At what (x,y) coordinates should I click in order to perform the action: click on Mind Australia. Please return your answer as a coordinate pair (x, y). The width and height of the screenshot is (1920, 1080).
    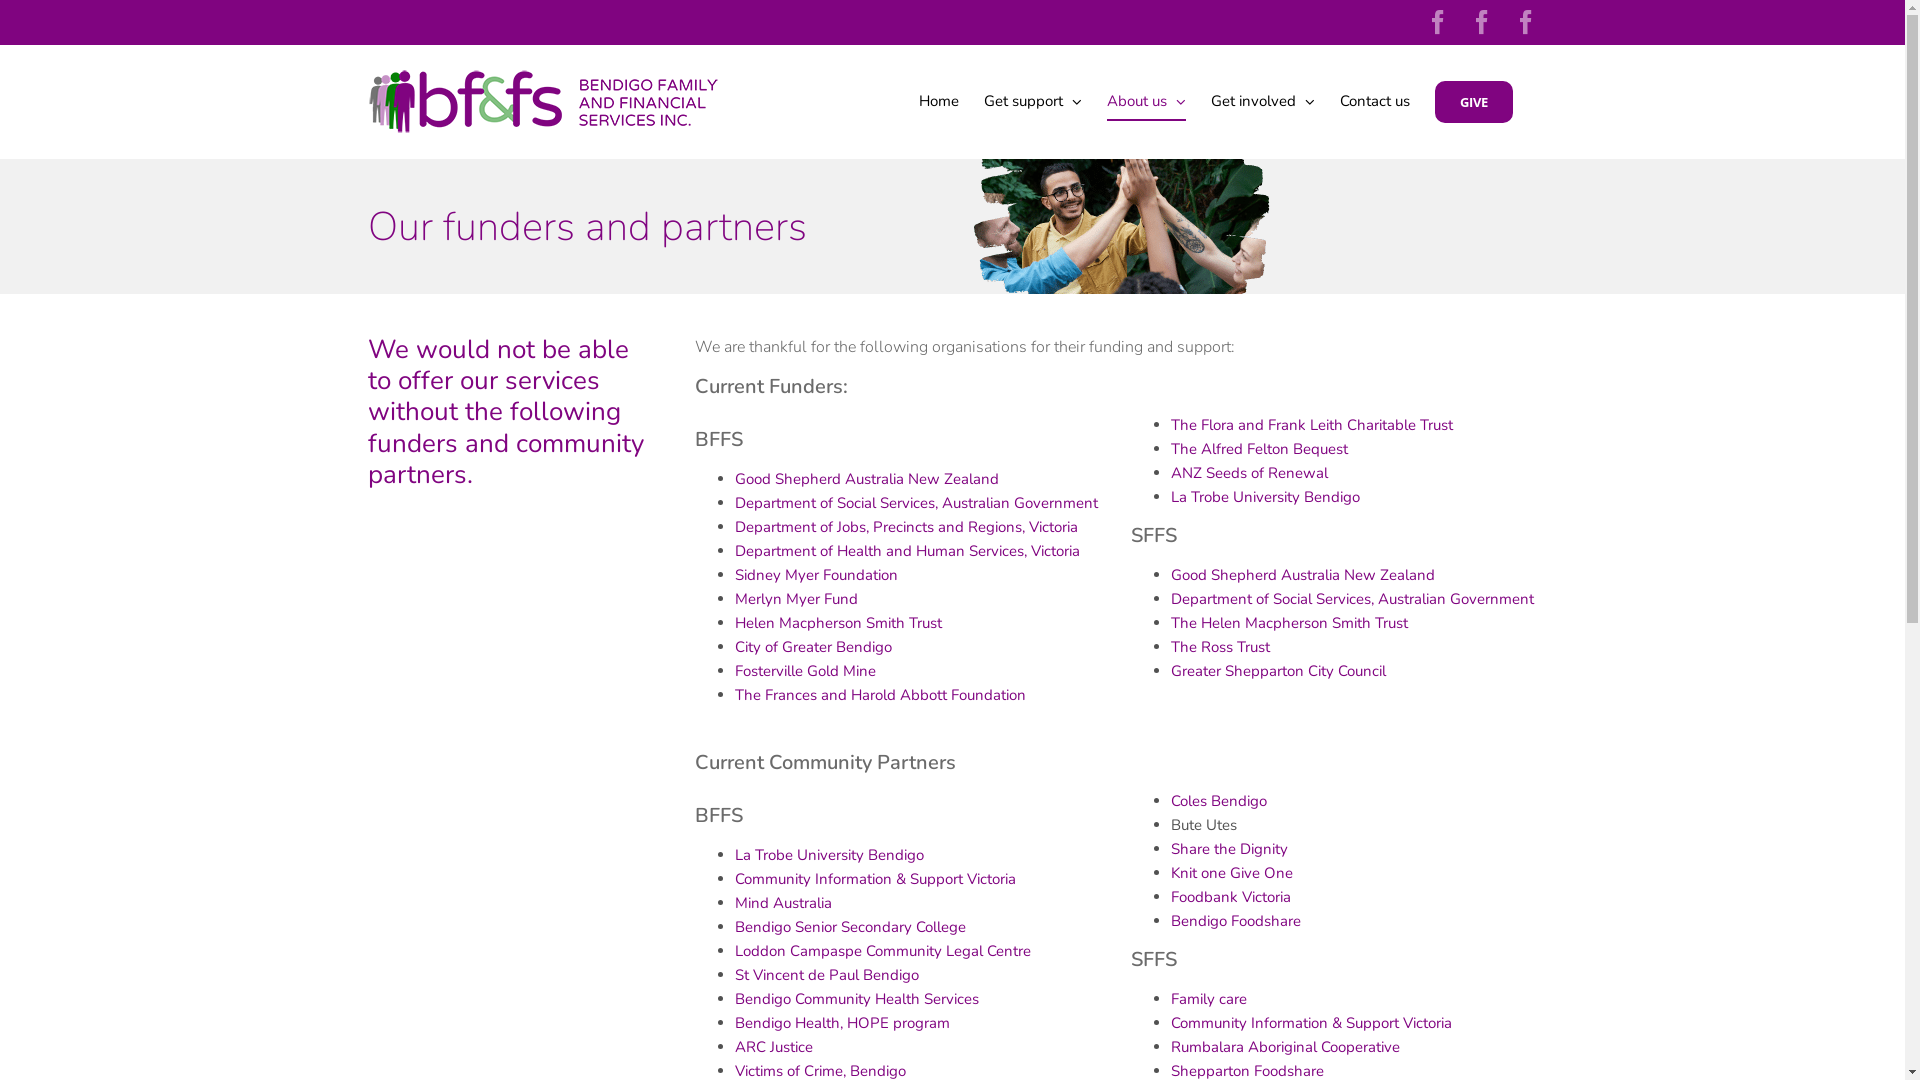
    Looking at the image, I should click on (784, 903).